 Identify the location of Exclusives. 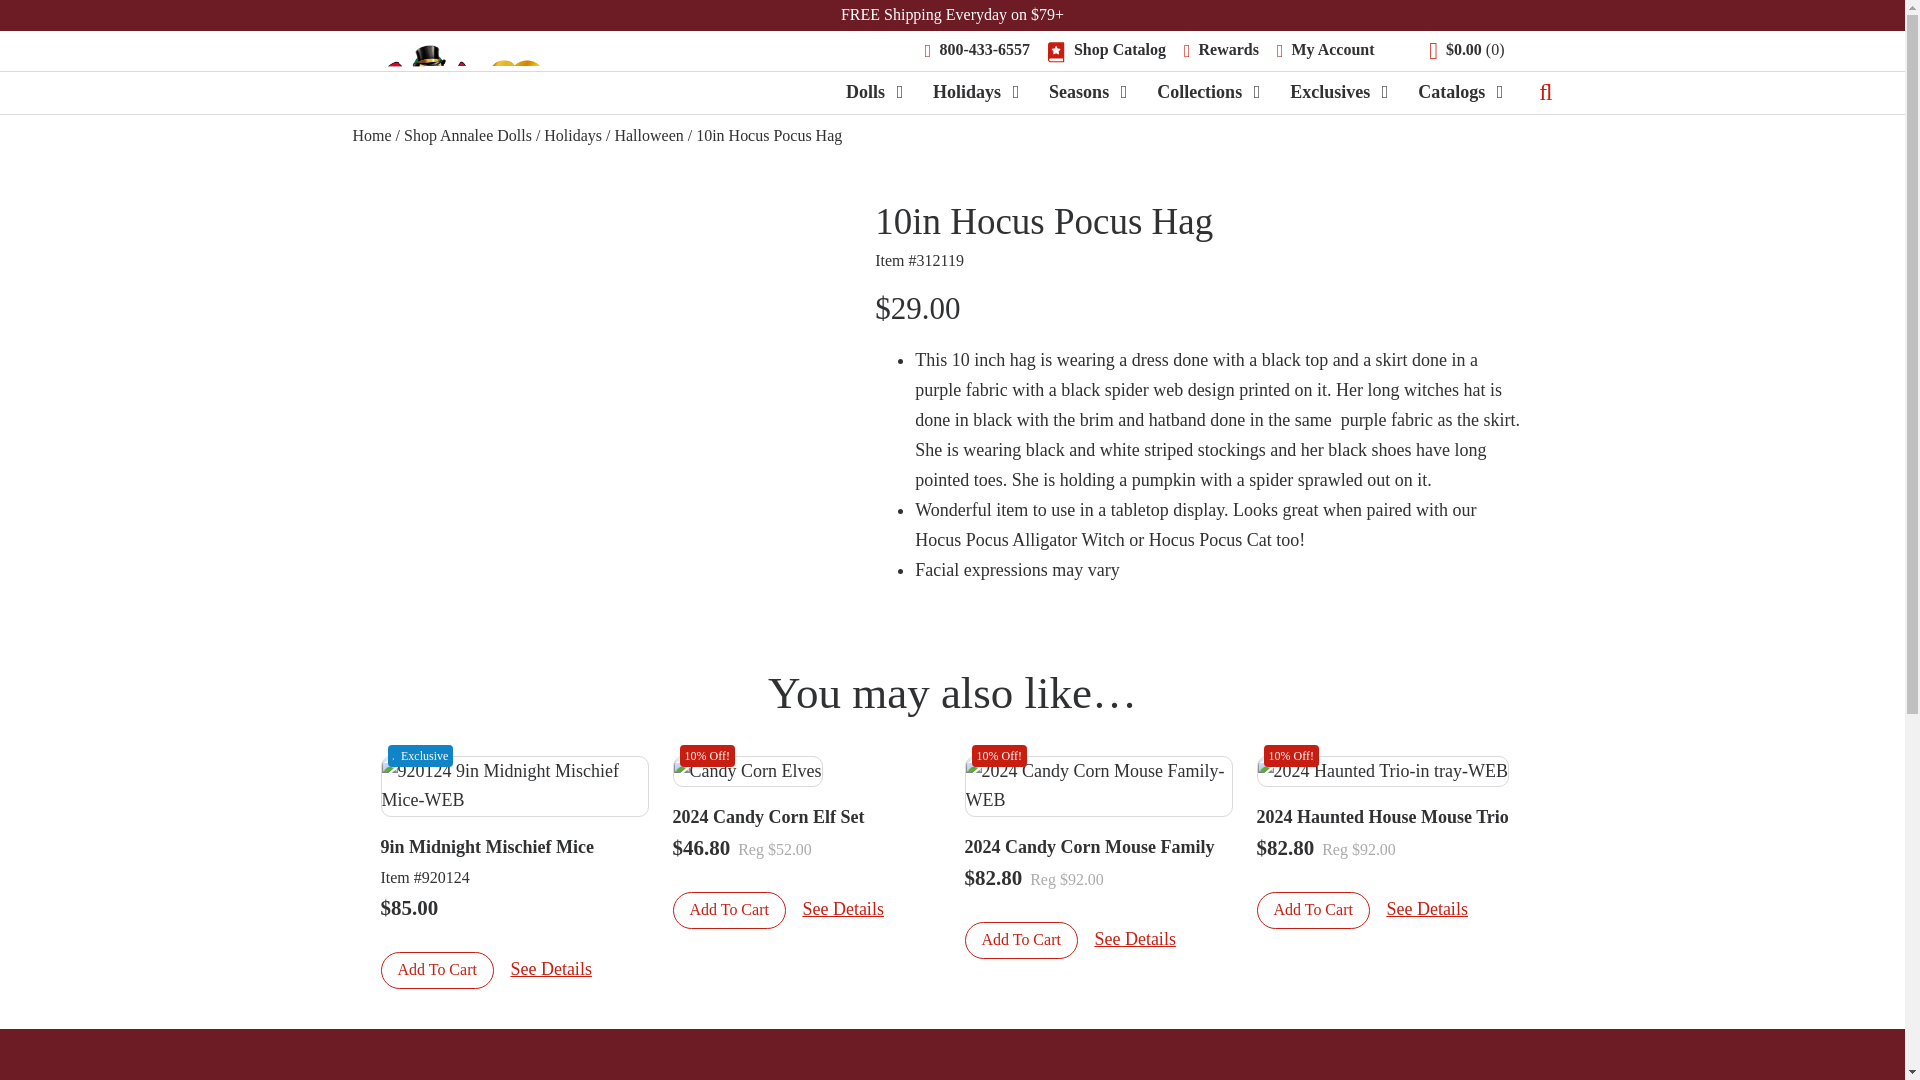
(1330, 92).